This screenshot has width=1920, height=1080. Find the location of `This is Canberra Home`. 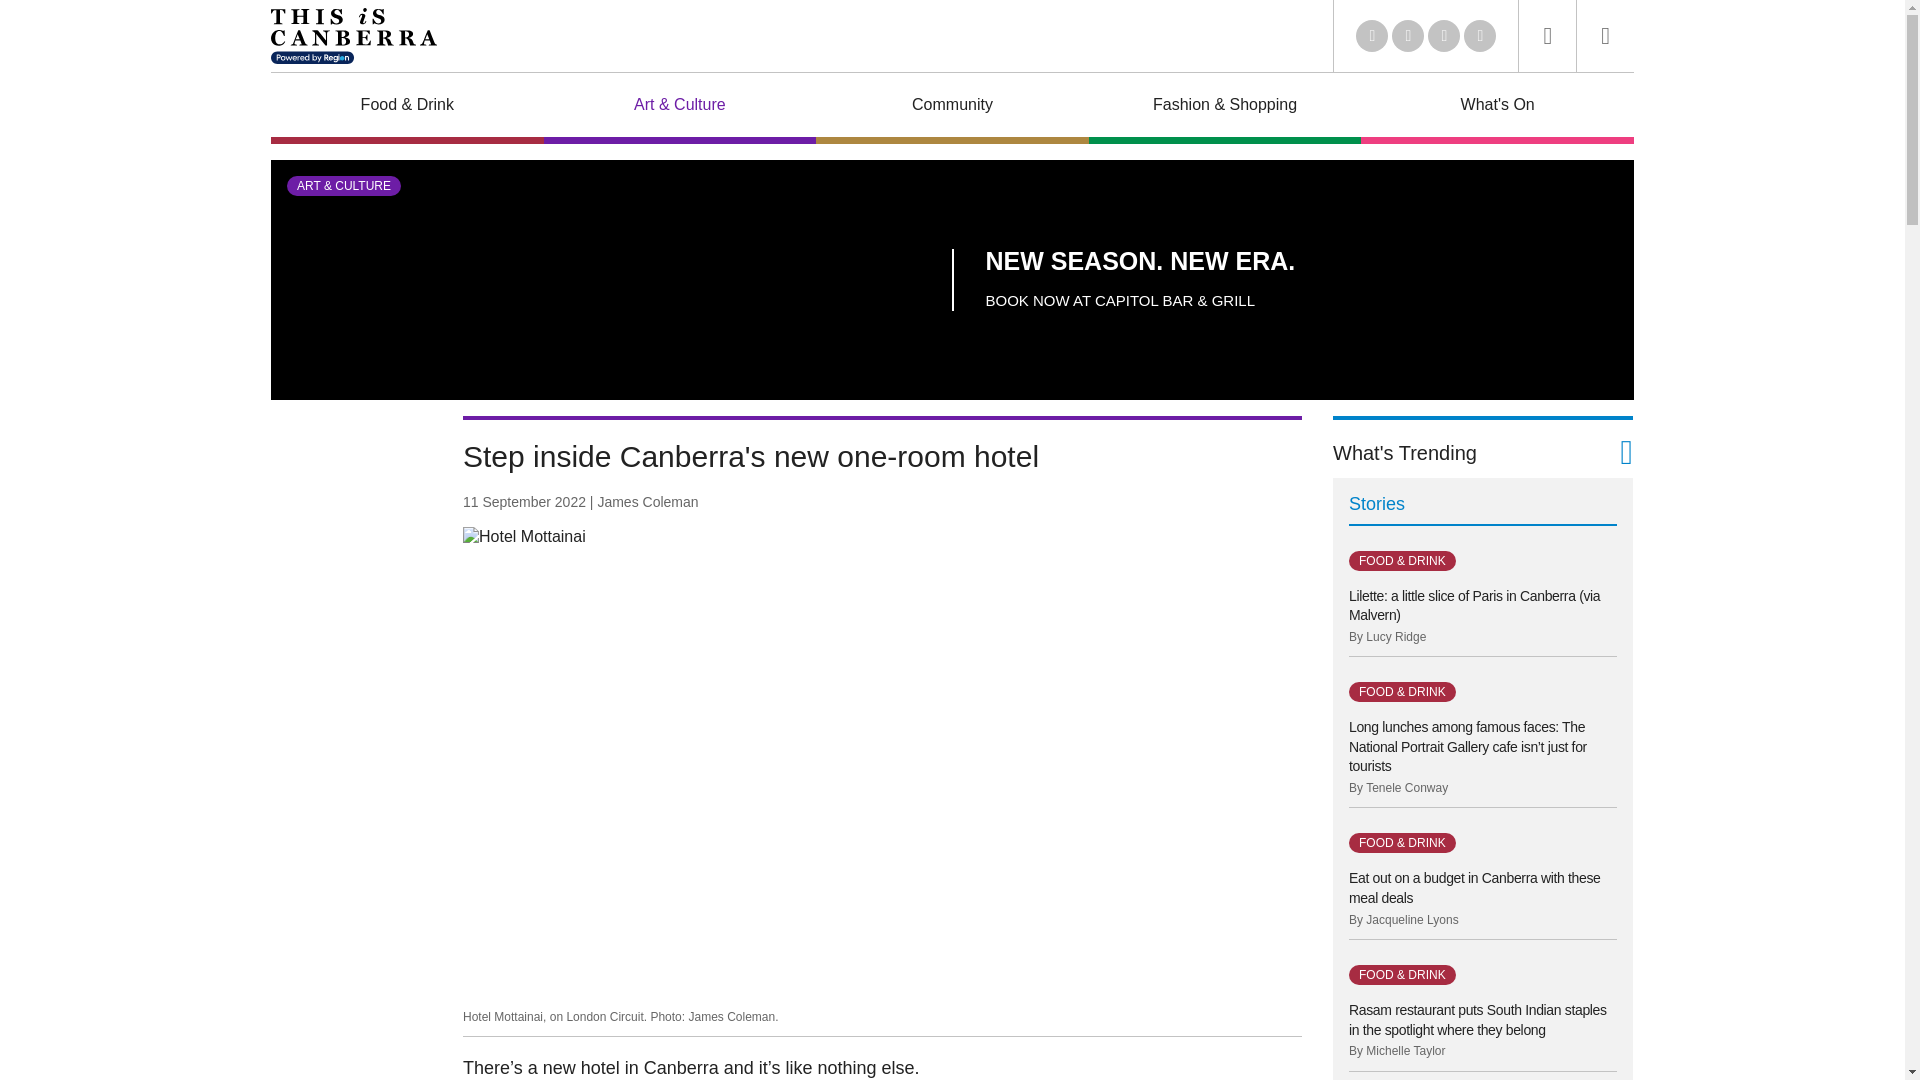

This is Canberra Home is located at coordinates (354, 35).